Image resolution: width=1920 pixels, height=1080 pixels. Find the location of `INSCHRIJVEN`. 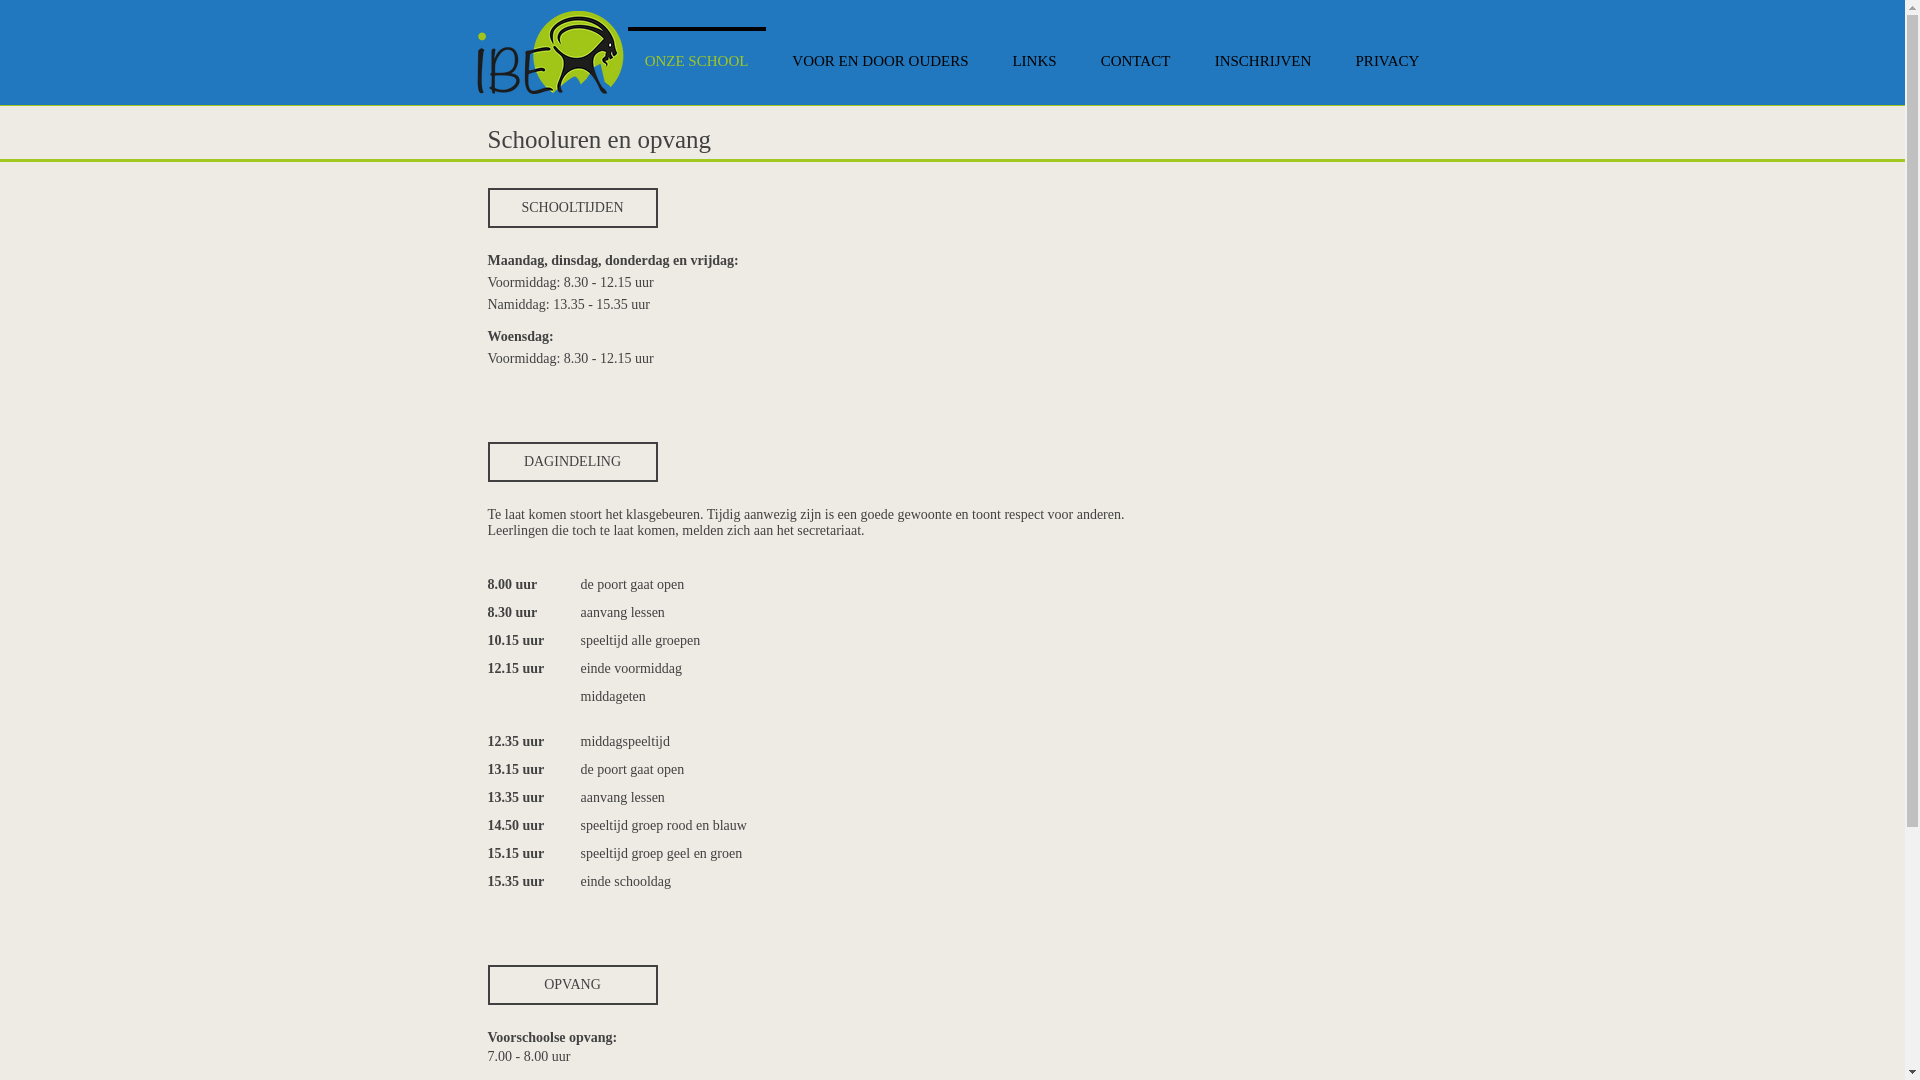

INSCHRIJVEN is located at coordinates (1262, 52).